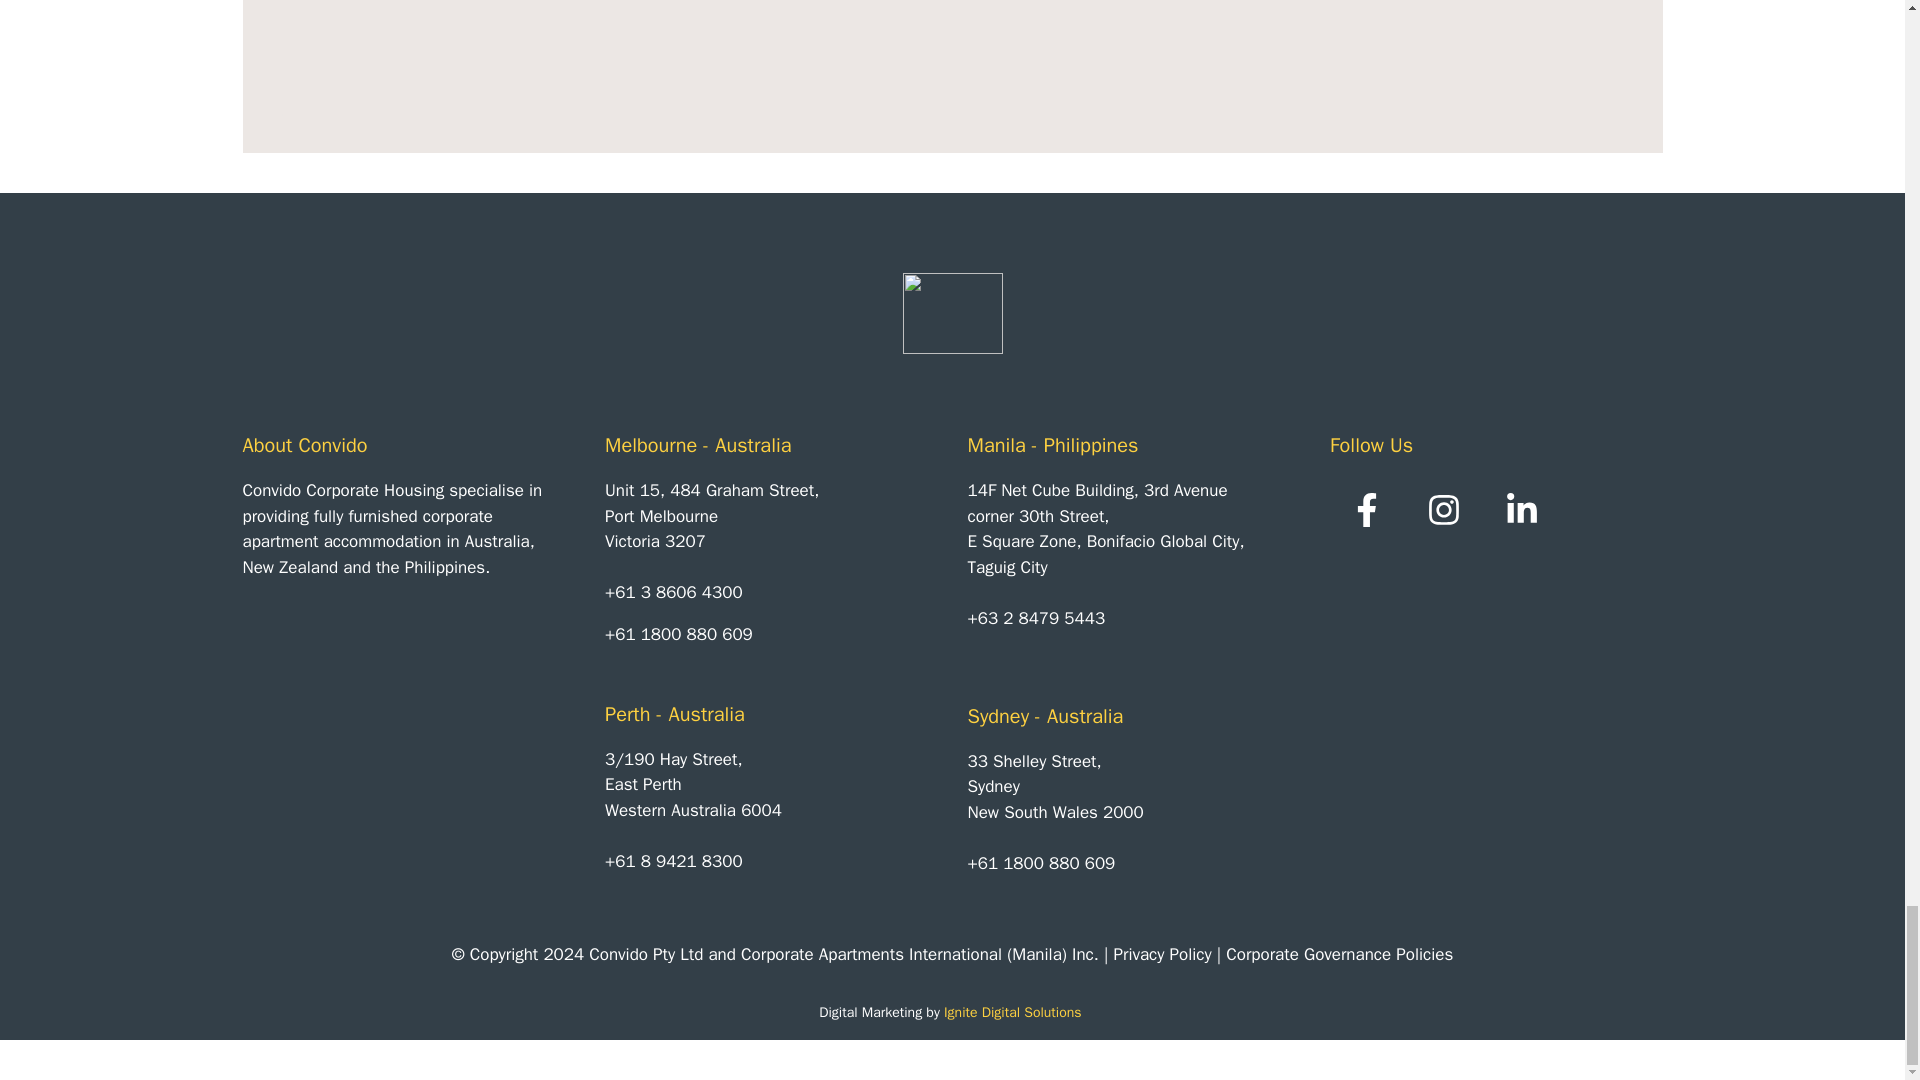  I want to click on temi-logo, so click(1334, 1060).